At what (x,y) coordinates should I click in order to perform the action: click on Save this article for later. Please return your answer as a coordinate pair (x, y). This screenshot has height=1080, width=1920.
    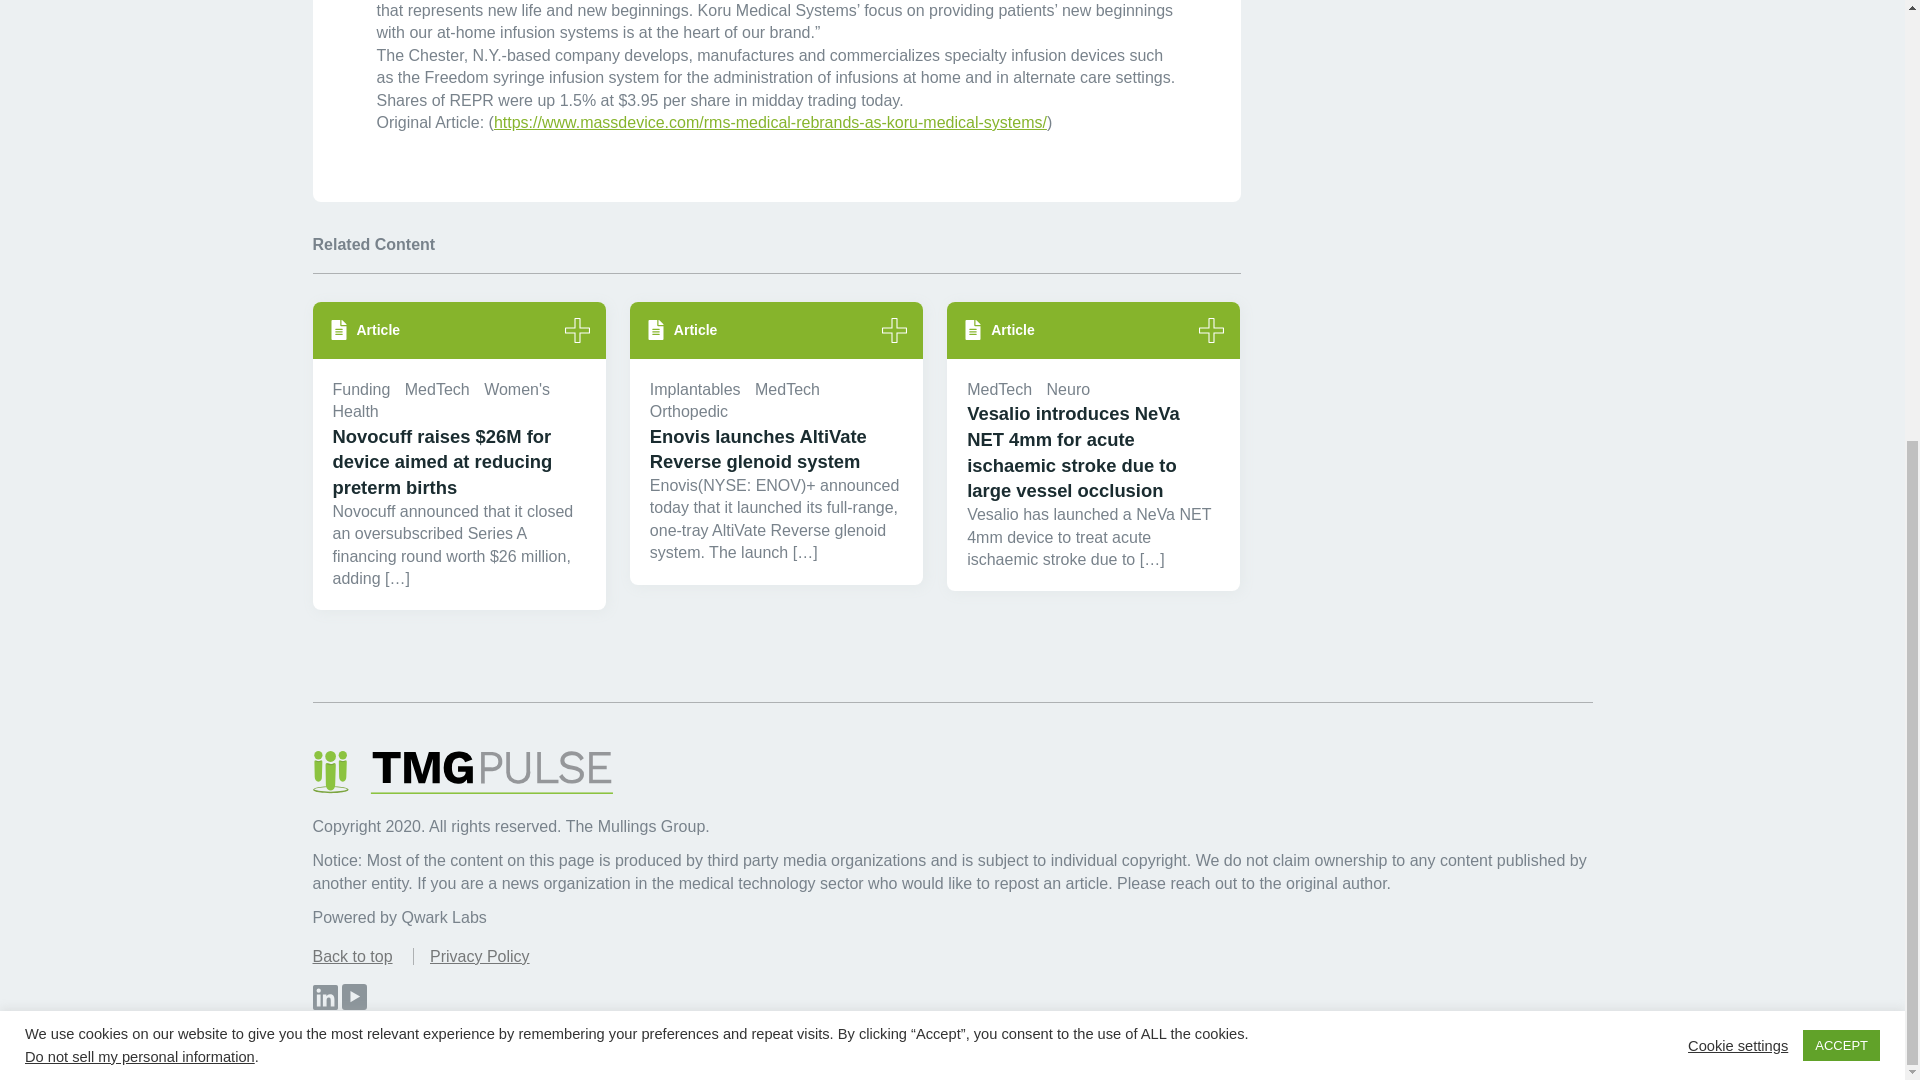
    Looking at the image, I should click on (576, 330).